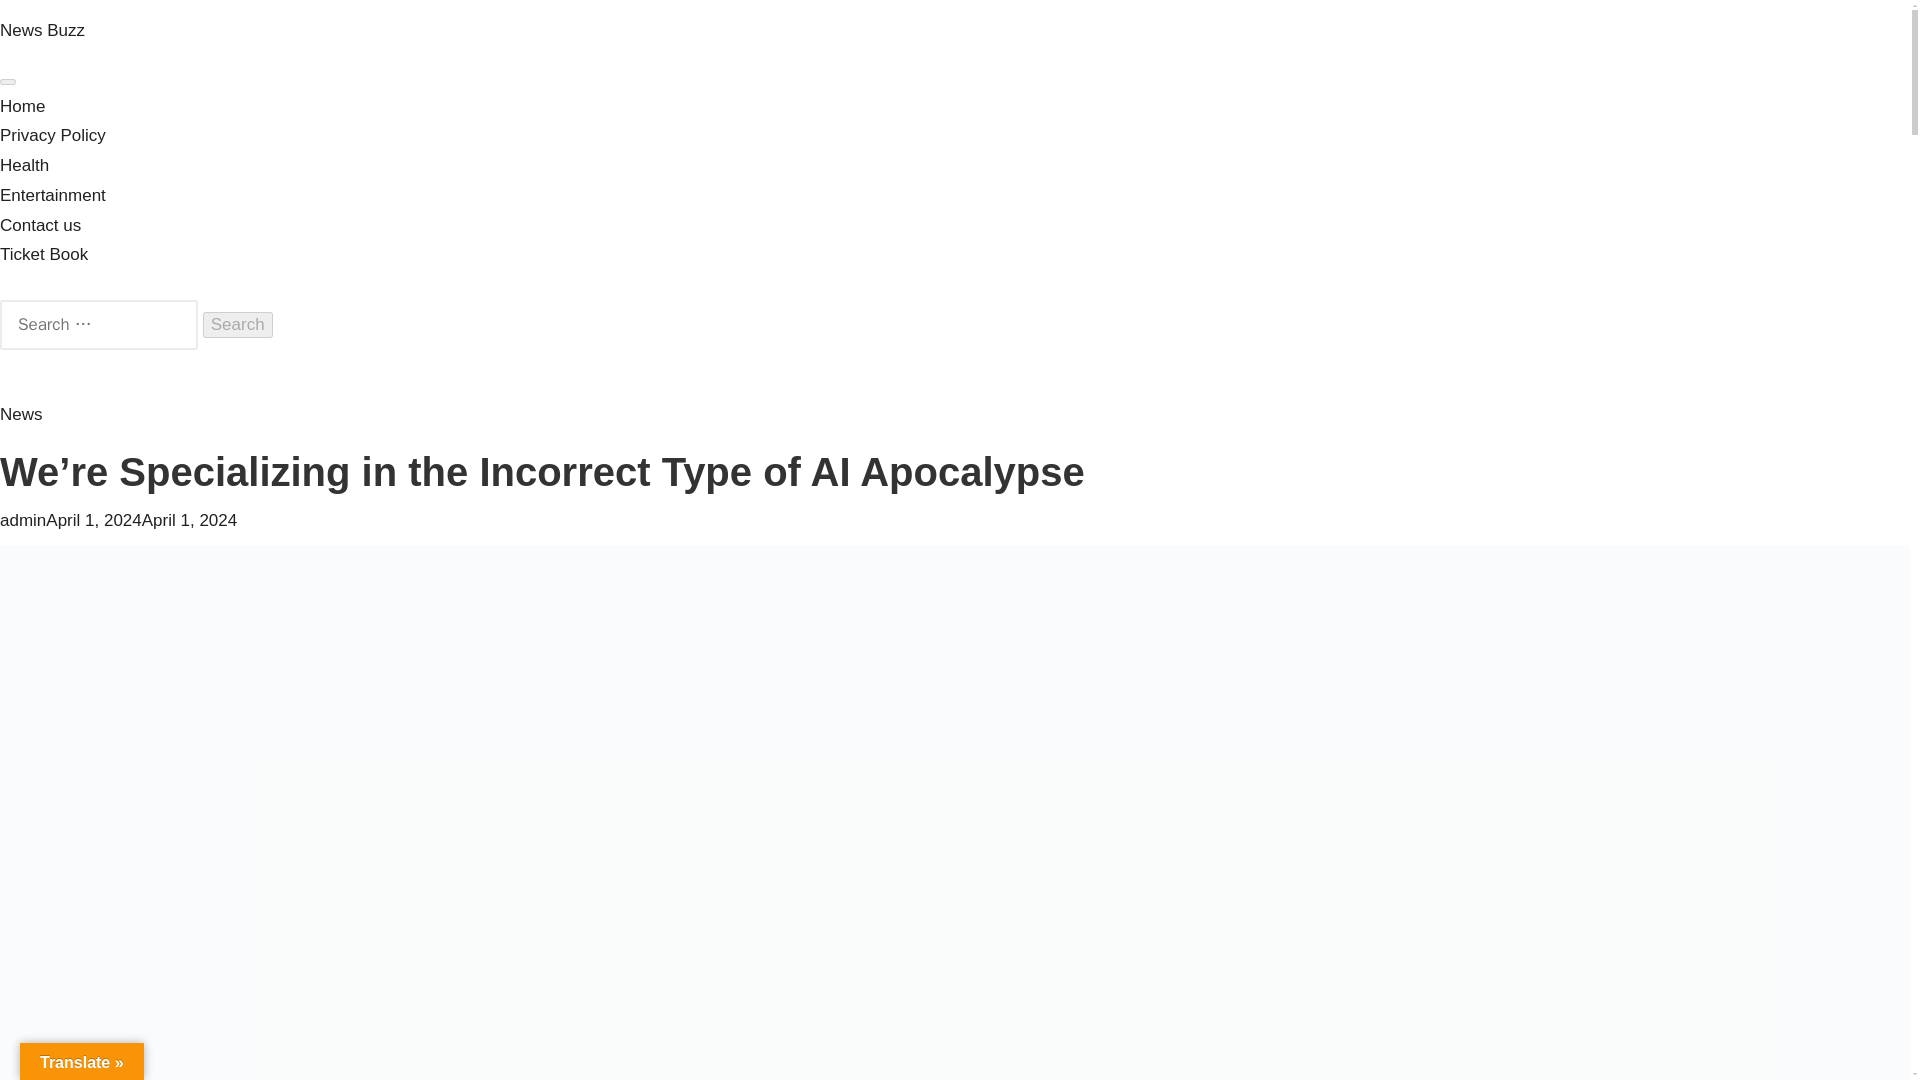 The image size is (1920, 1080). I want to click on Contact us, so click(40, 226).